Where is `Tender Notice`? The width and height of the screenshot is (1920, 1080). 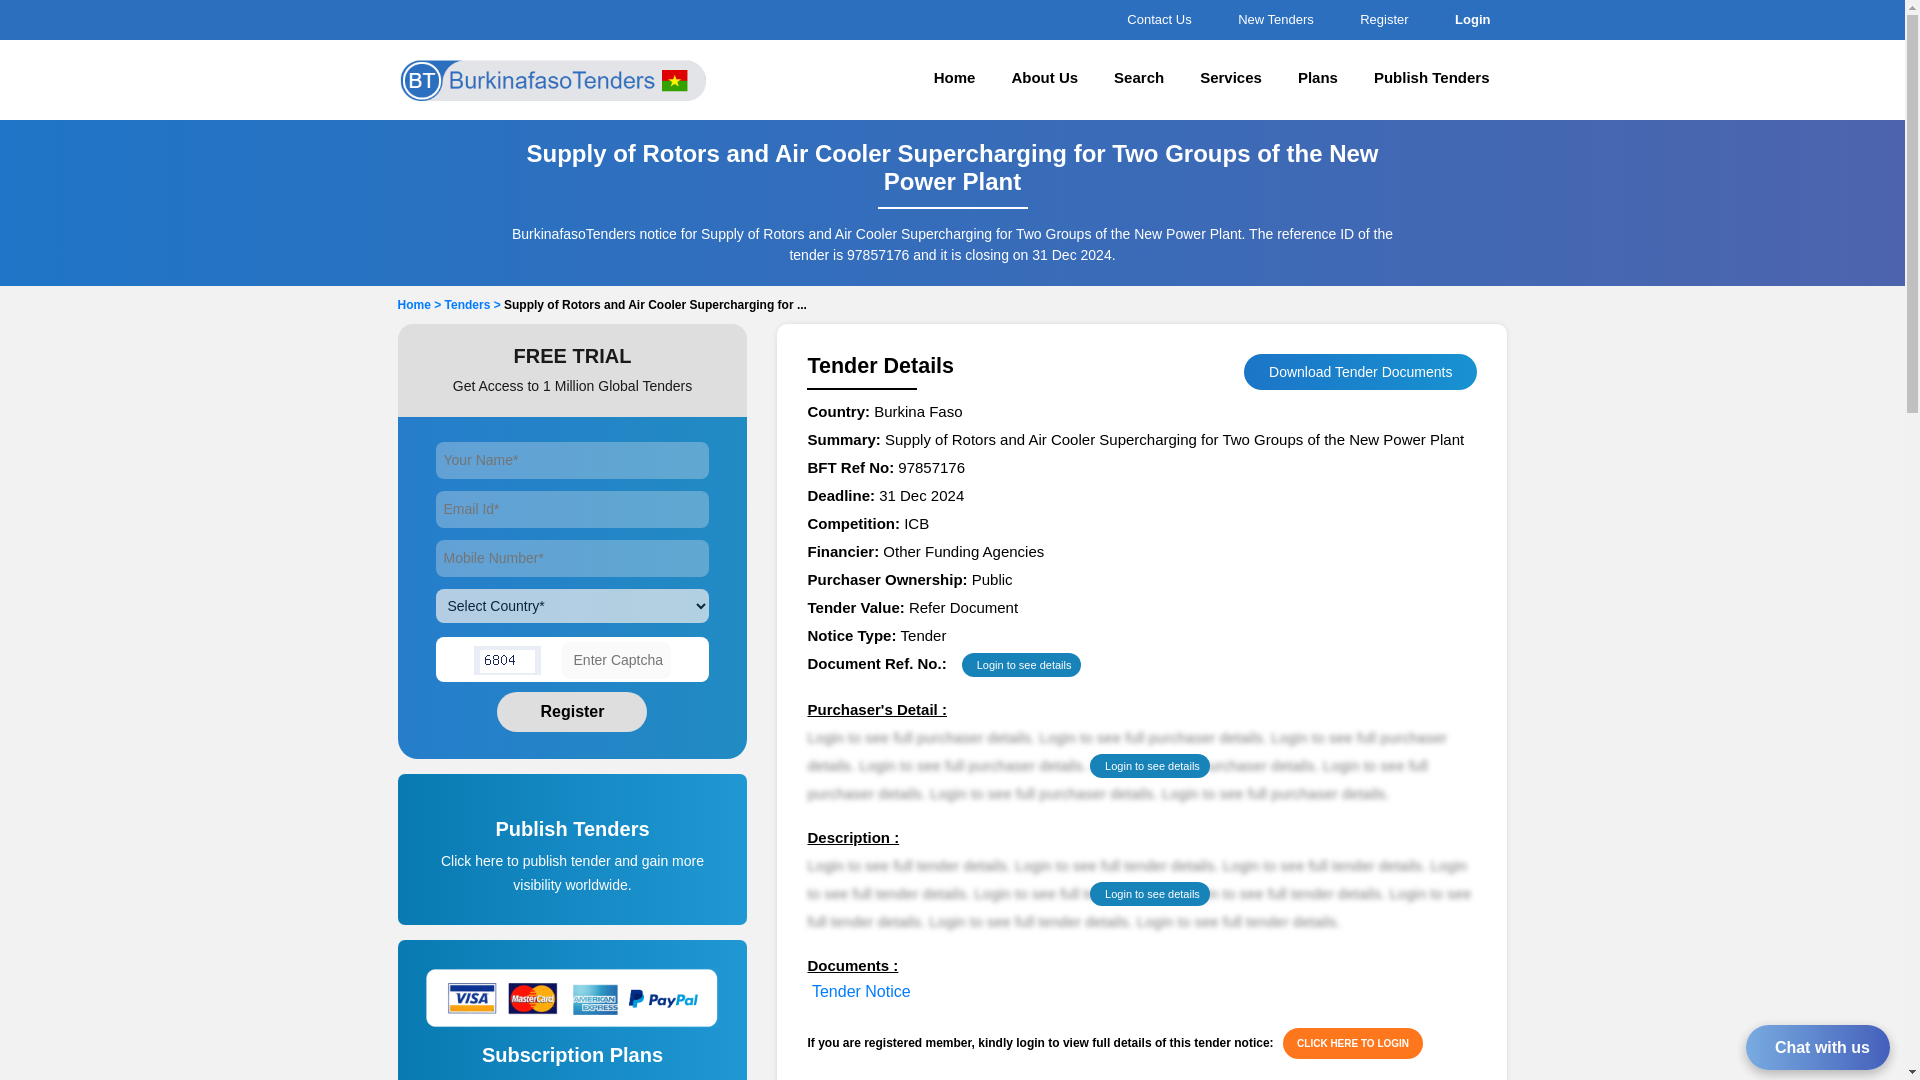 Tender Notice is located at coordinates (861, 991).